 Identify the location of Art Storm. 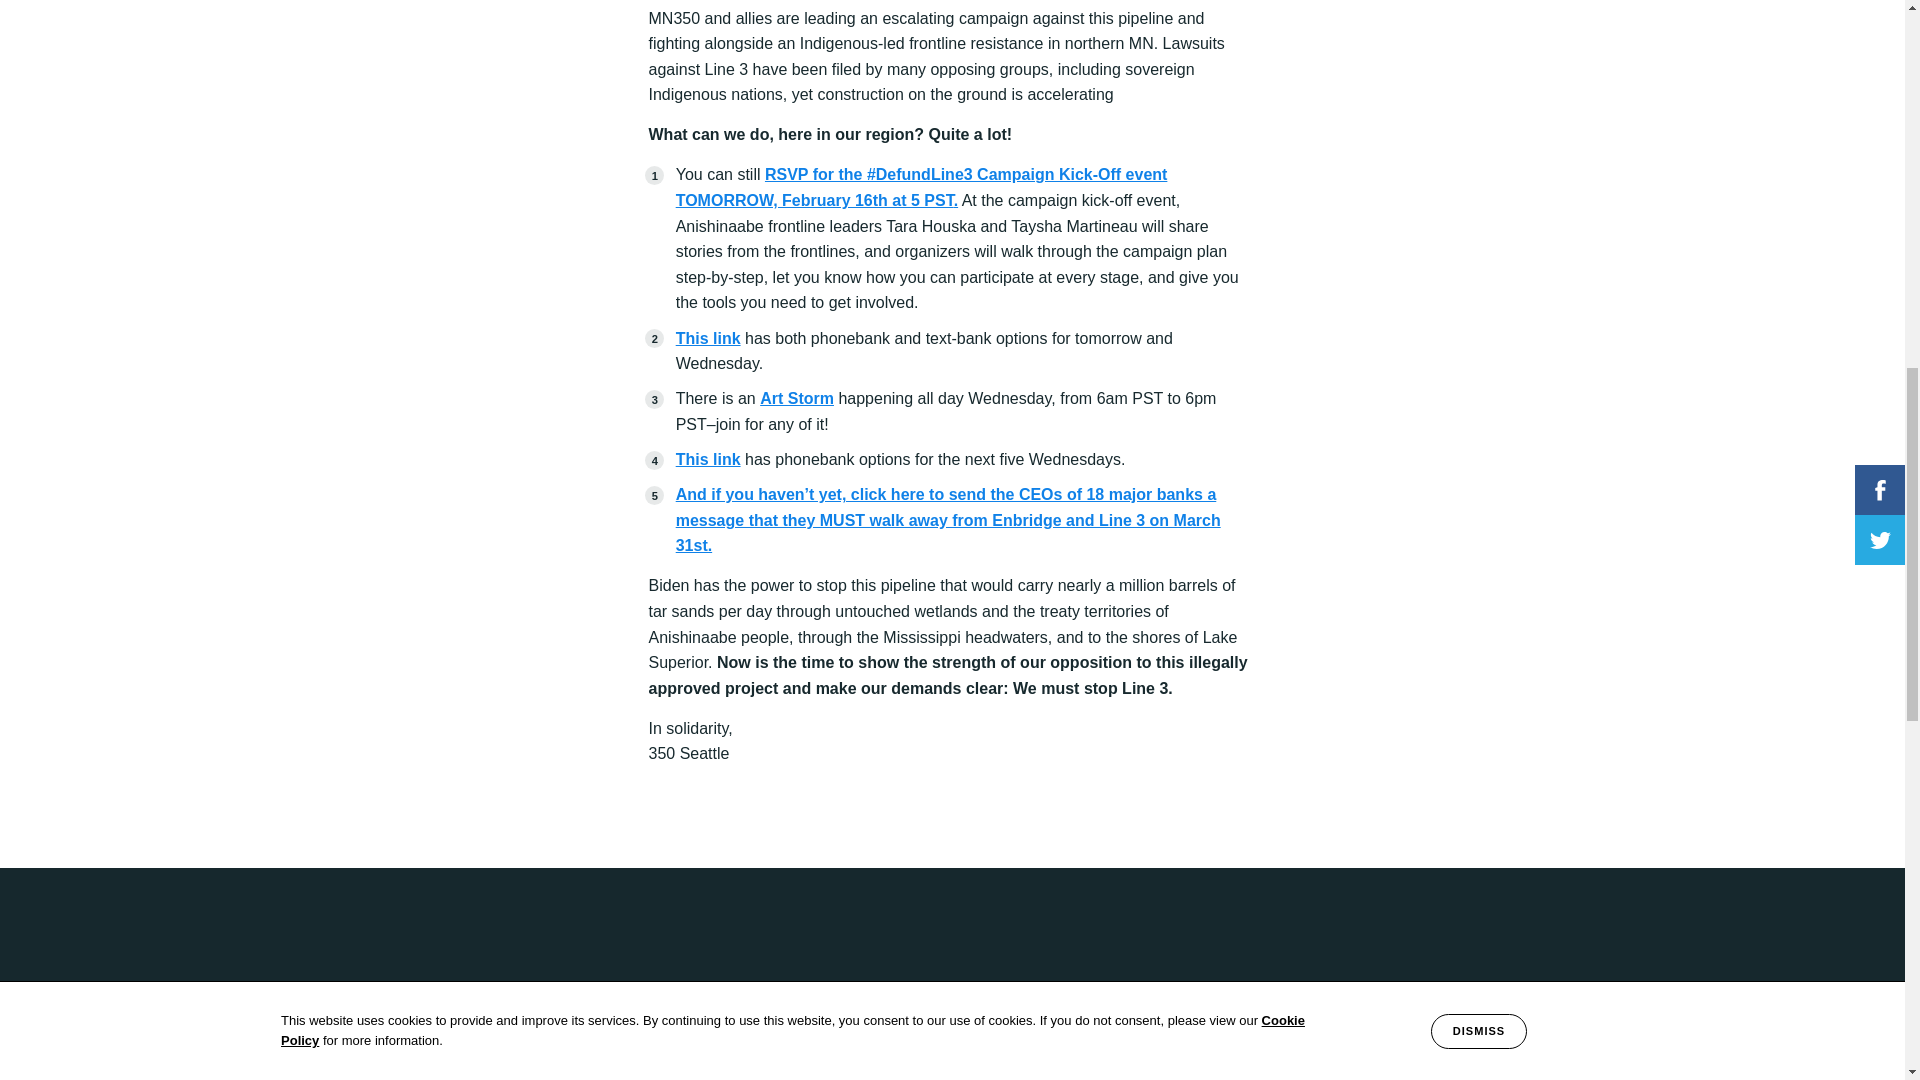
(796, 398).